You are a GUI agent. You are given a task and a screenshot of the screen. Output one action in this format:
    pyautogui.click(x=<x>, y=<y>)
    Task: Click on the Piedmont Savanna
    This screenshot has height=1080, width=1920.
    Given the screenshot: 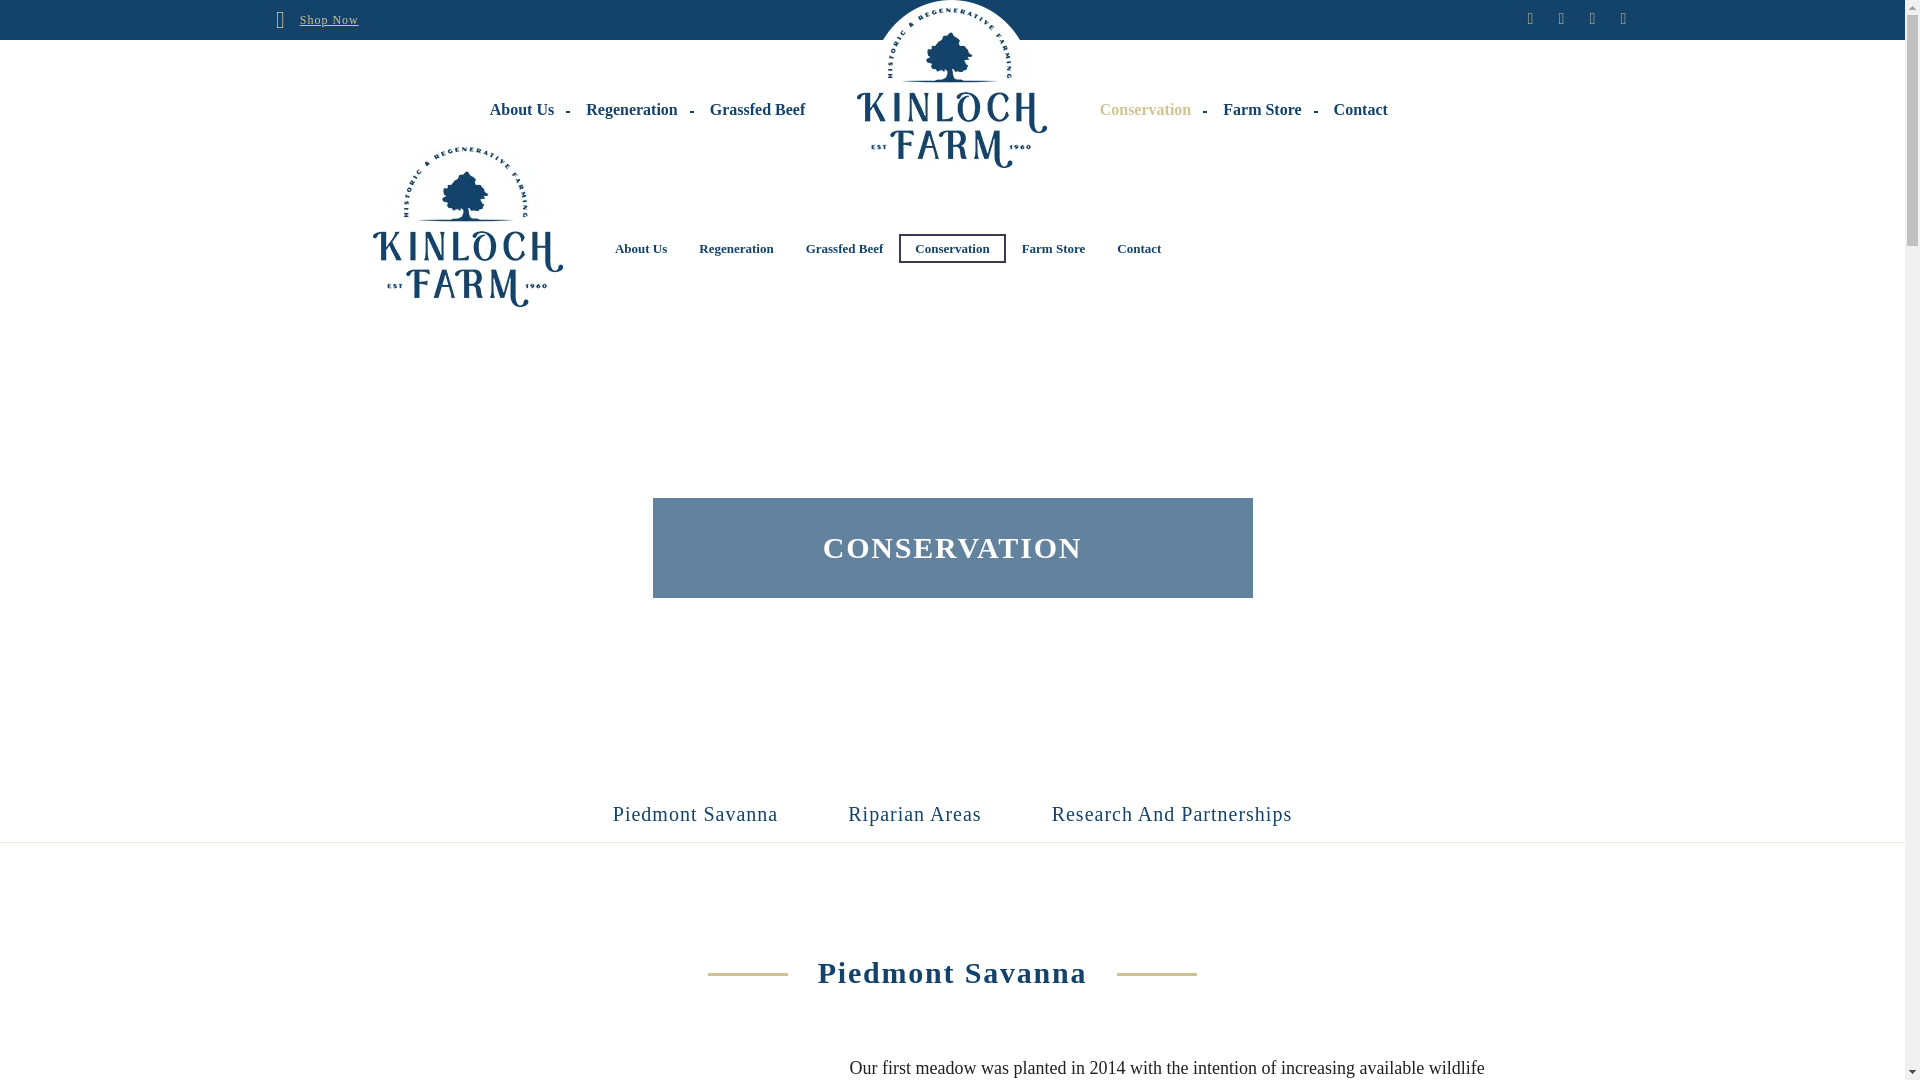 What is the action you would take?
    pyautogui.click(x=694, y=822)
    